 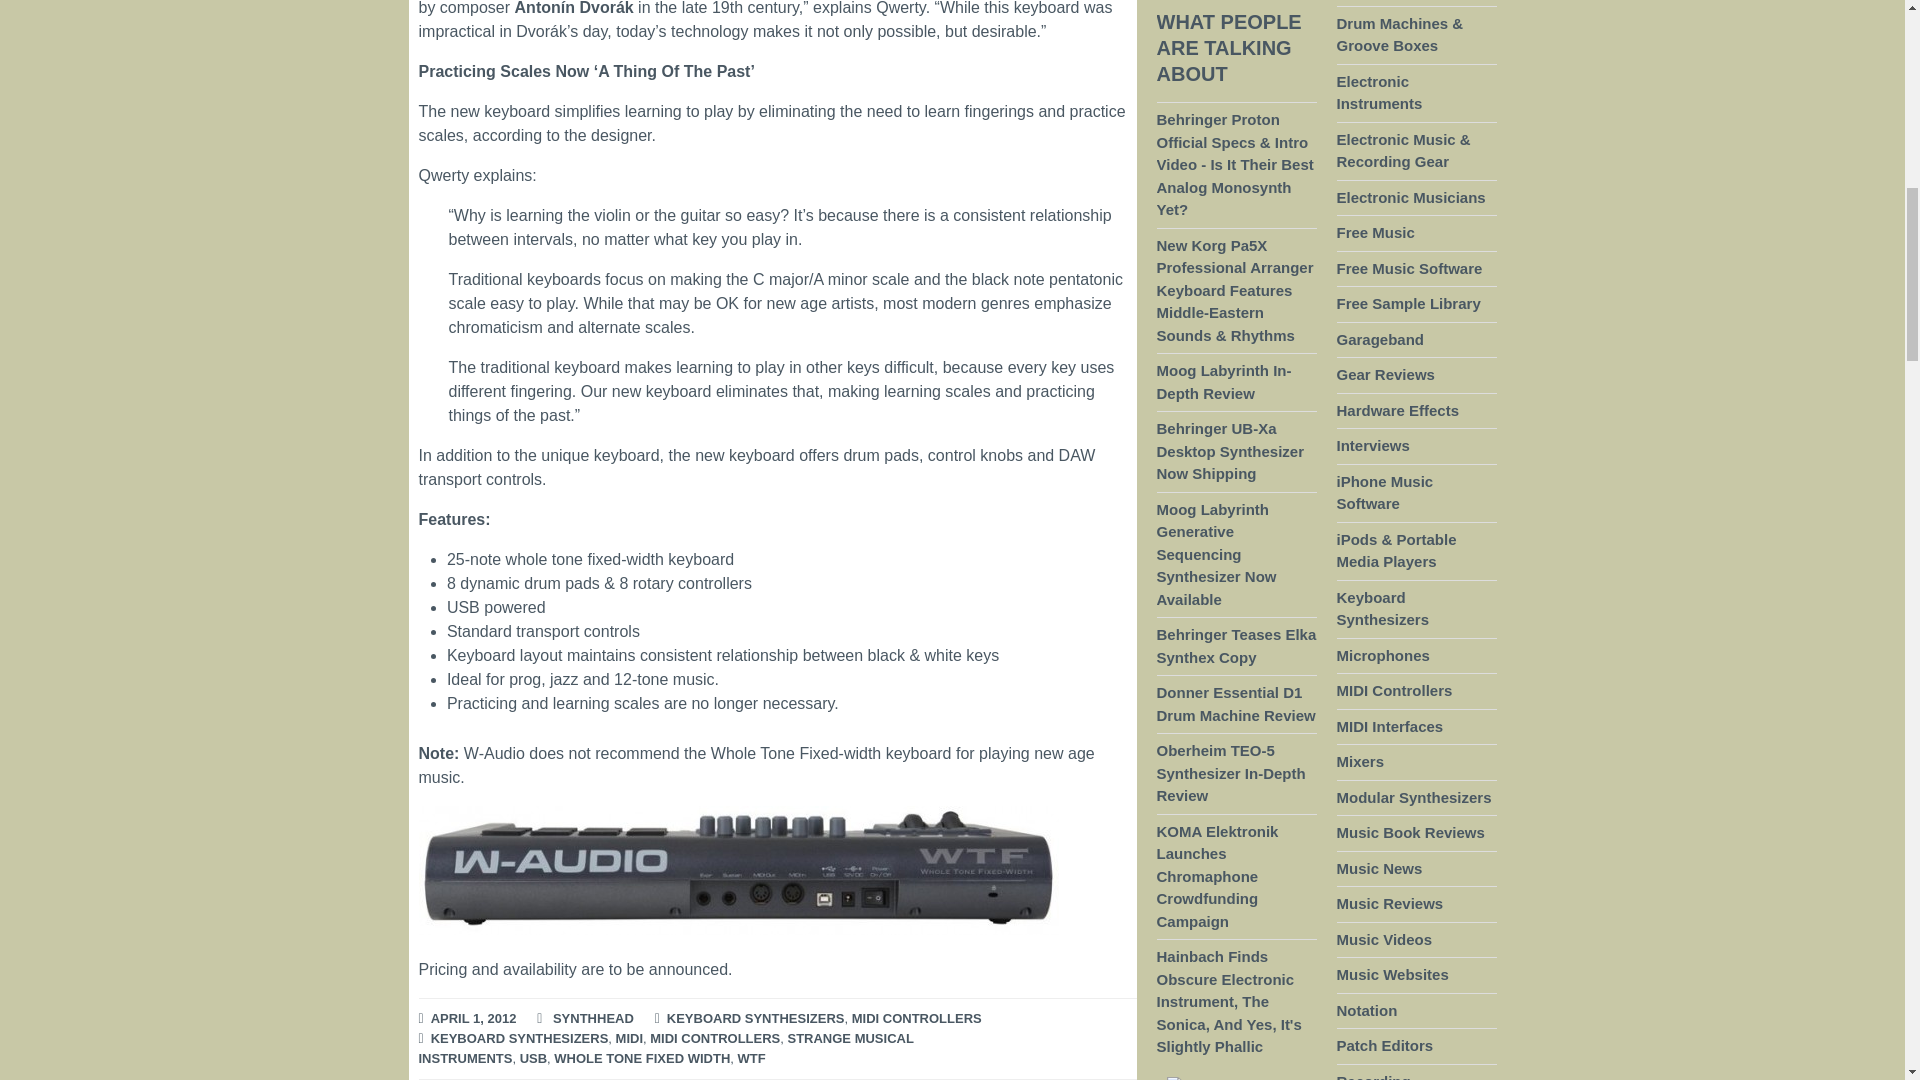 I want to click on KEYBOARD SYNTHESIZERS, so click(x=755, y=1019).